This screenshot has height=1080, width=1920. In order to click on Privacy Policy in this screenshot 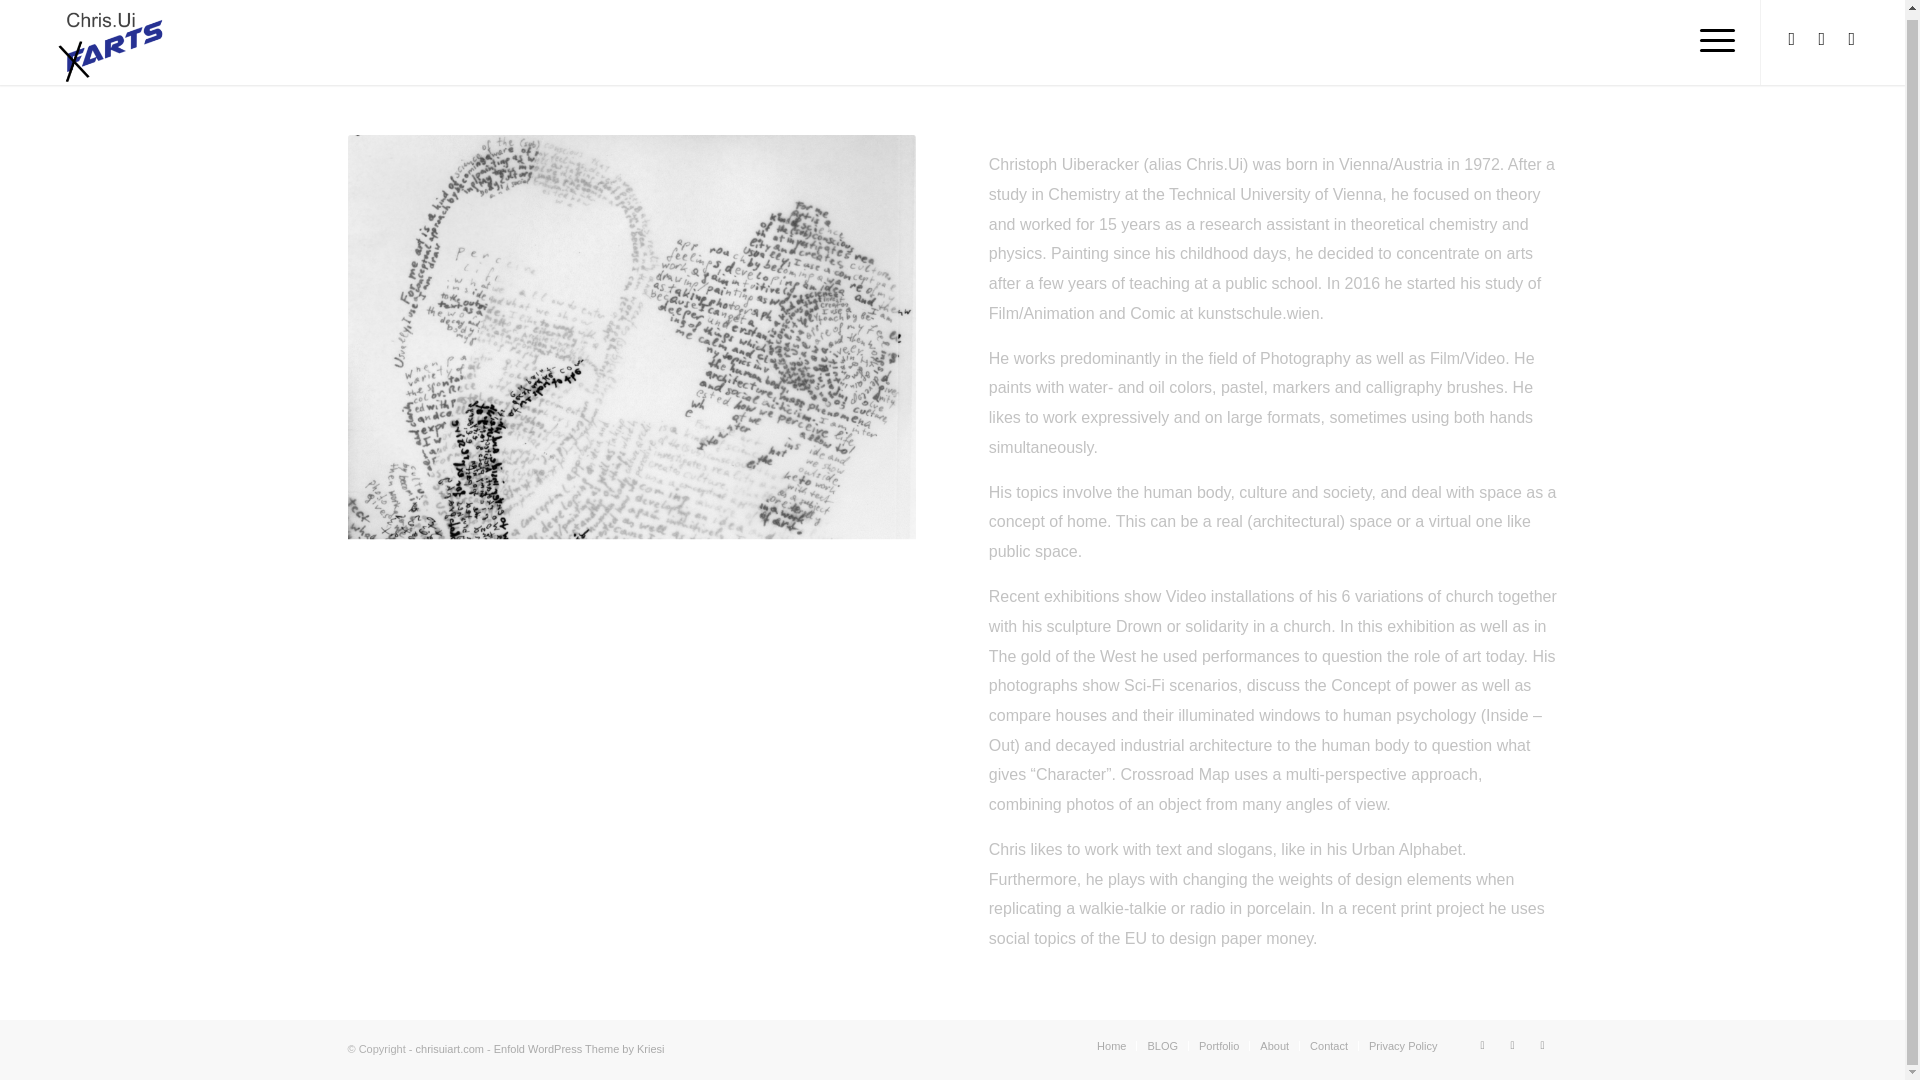, I will do `click(1402, 1046)`.